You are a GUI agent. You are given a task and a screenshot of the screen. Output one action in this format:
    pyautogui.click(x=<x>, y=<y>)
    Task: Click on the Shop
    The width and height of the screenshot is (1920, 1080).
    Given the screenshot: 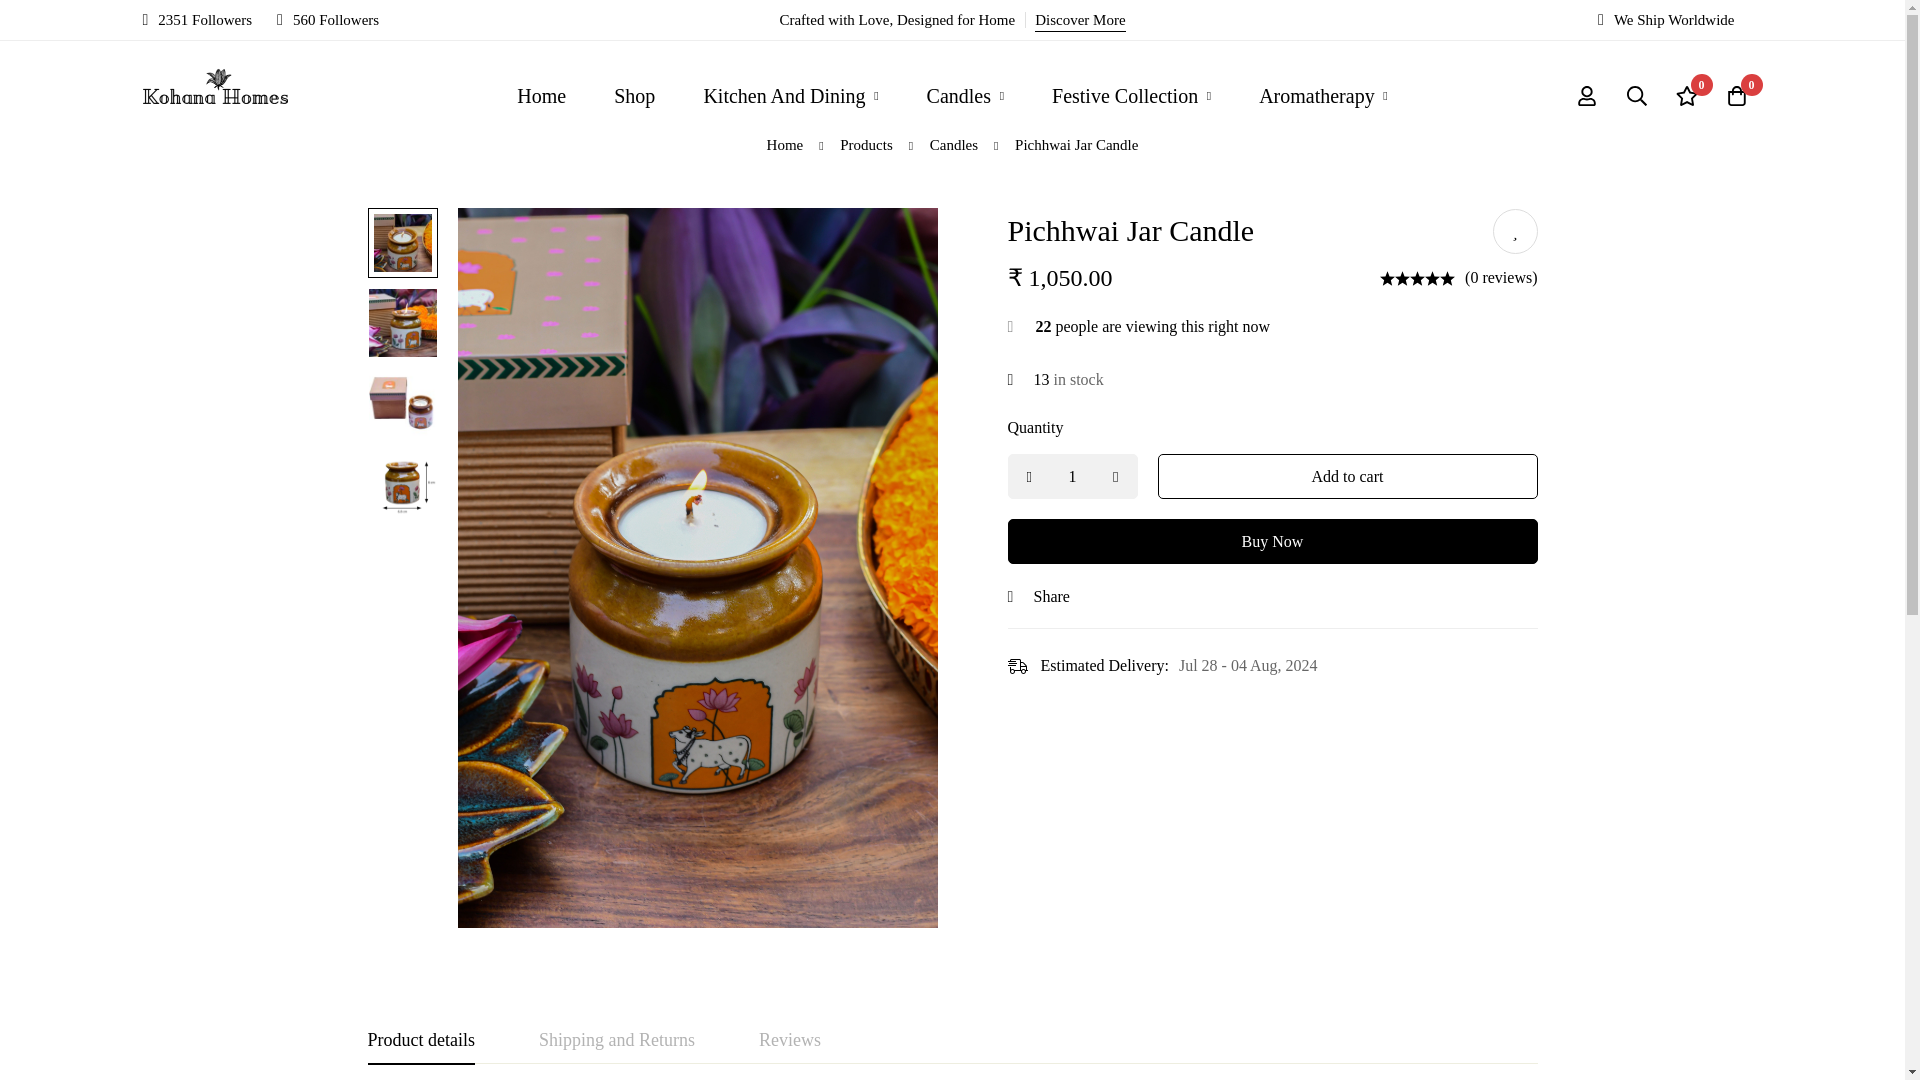 What is the action you would take?
    pyautogui.click(x=634, y=95)
    